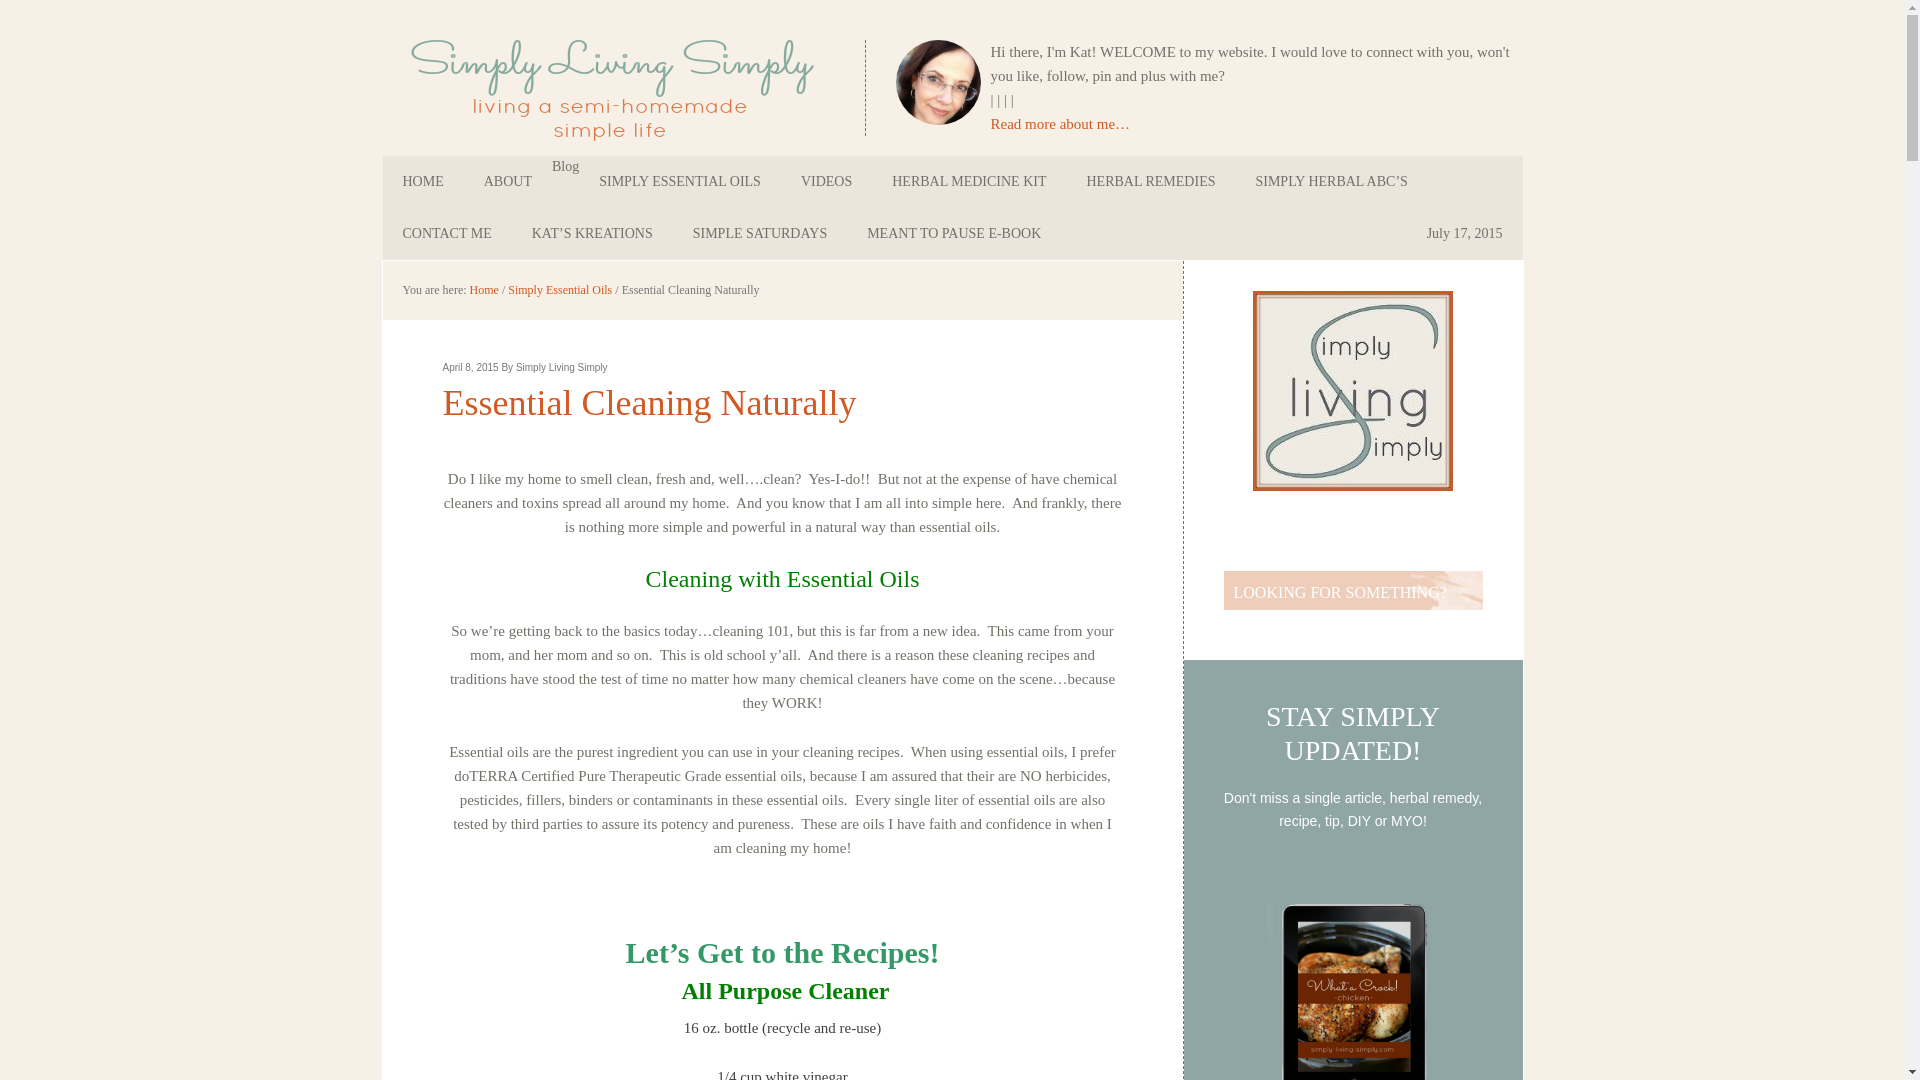 This screenshot has width=1920, height=1080. Describe the element at coordinates (760, 234) in the screenshot. I see `SIMPLE SATURDAYS` at that location.